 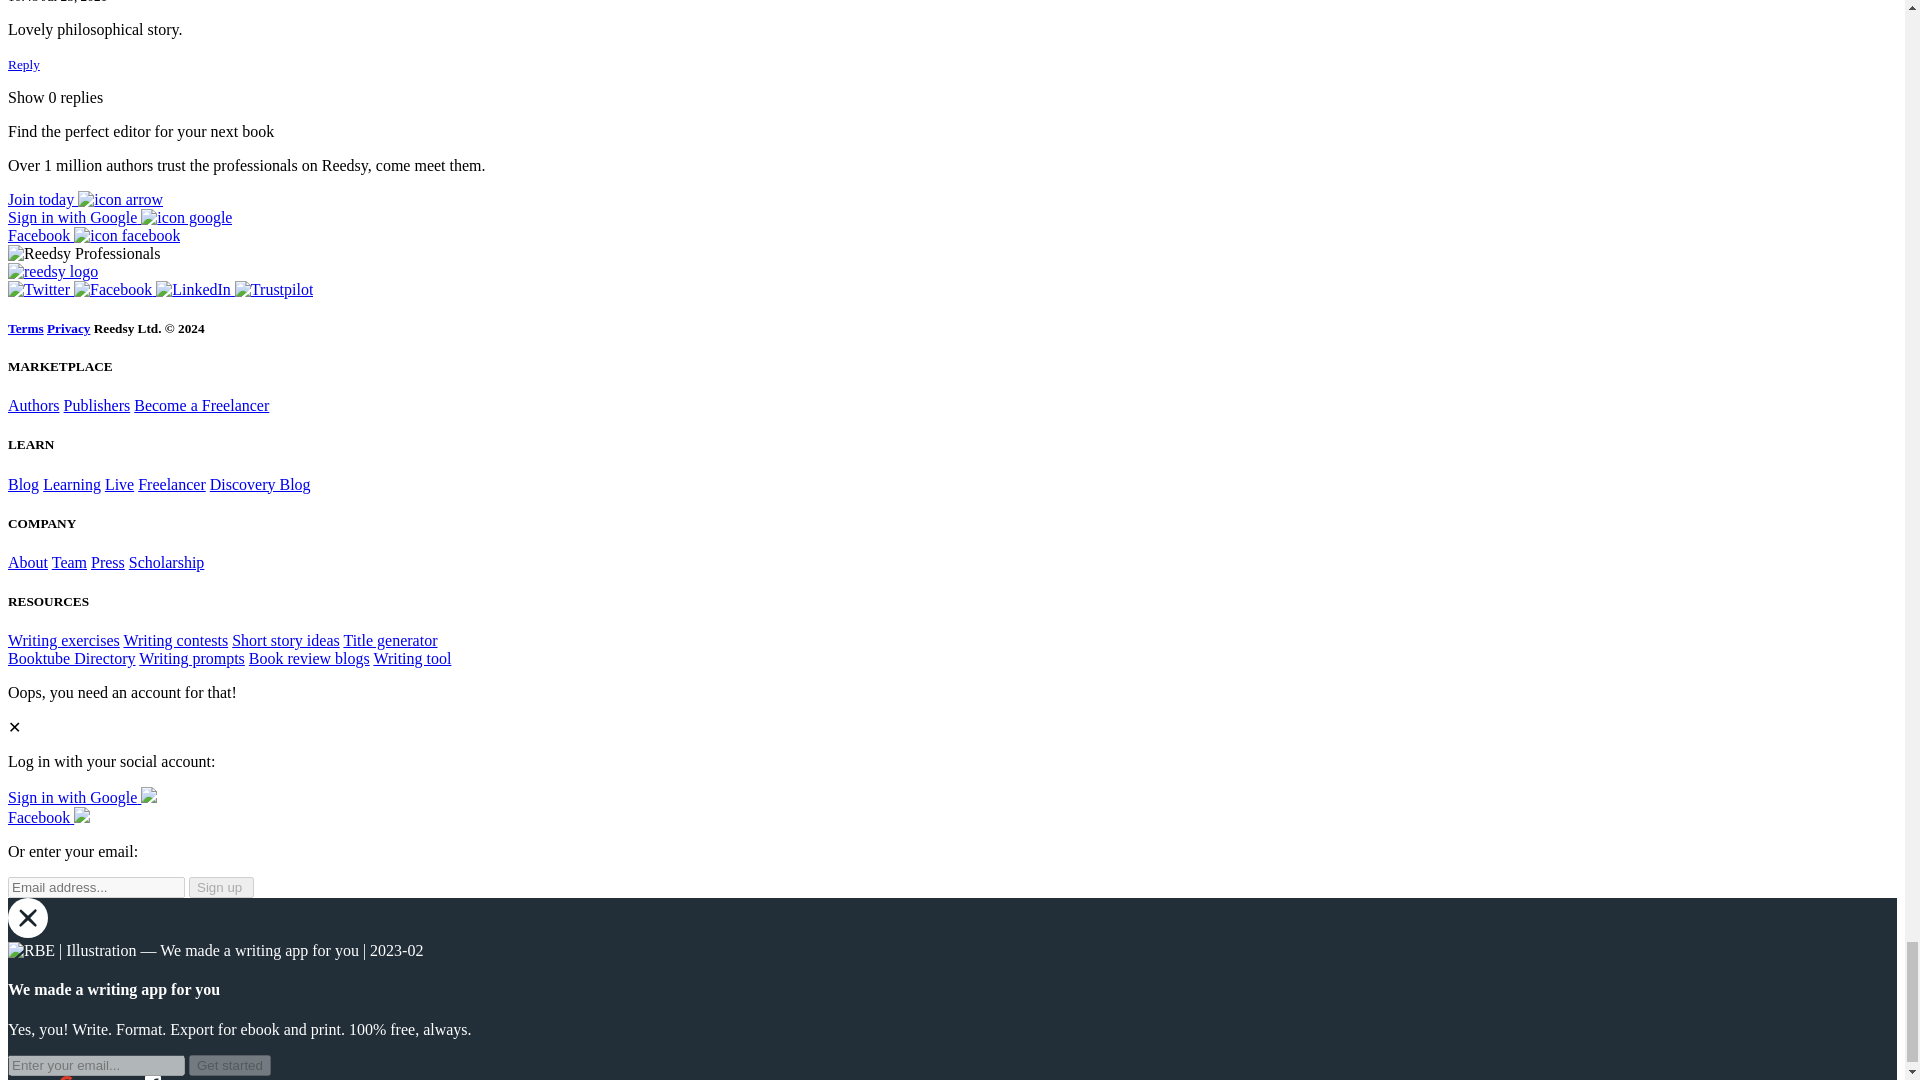 What do you see at coordinates (82, 797) in the screenshot?
I see `Sign in with Google` at bounding box center [82, 797].